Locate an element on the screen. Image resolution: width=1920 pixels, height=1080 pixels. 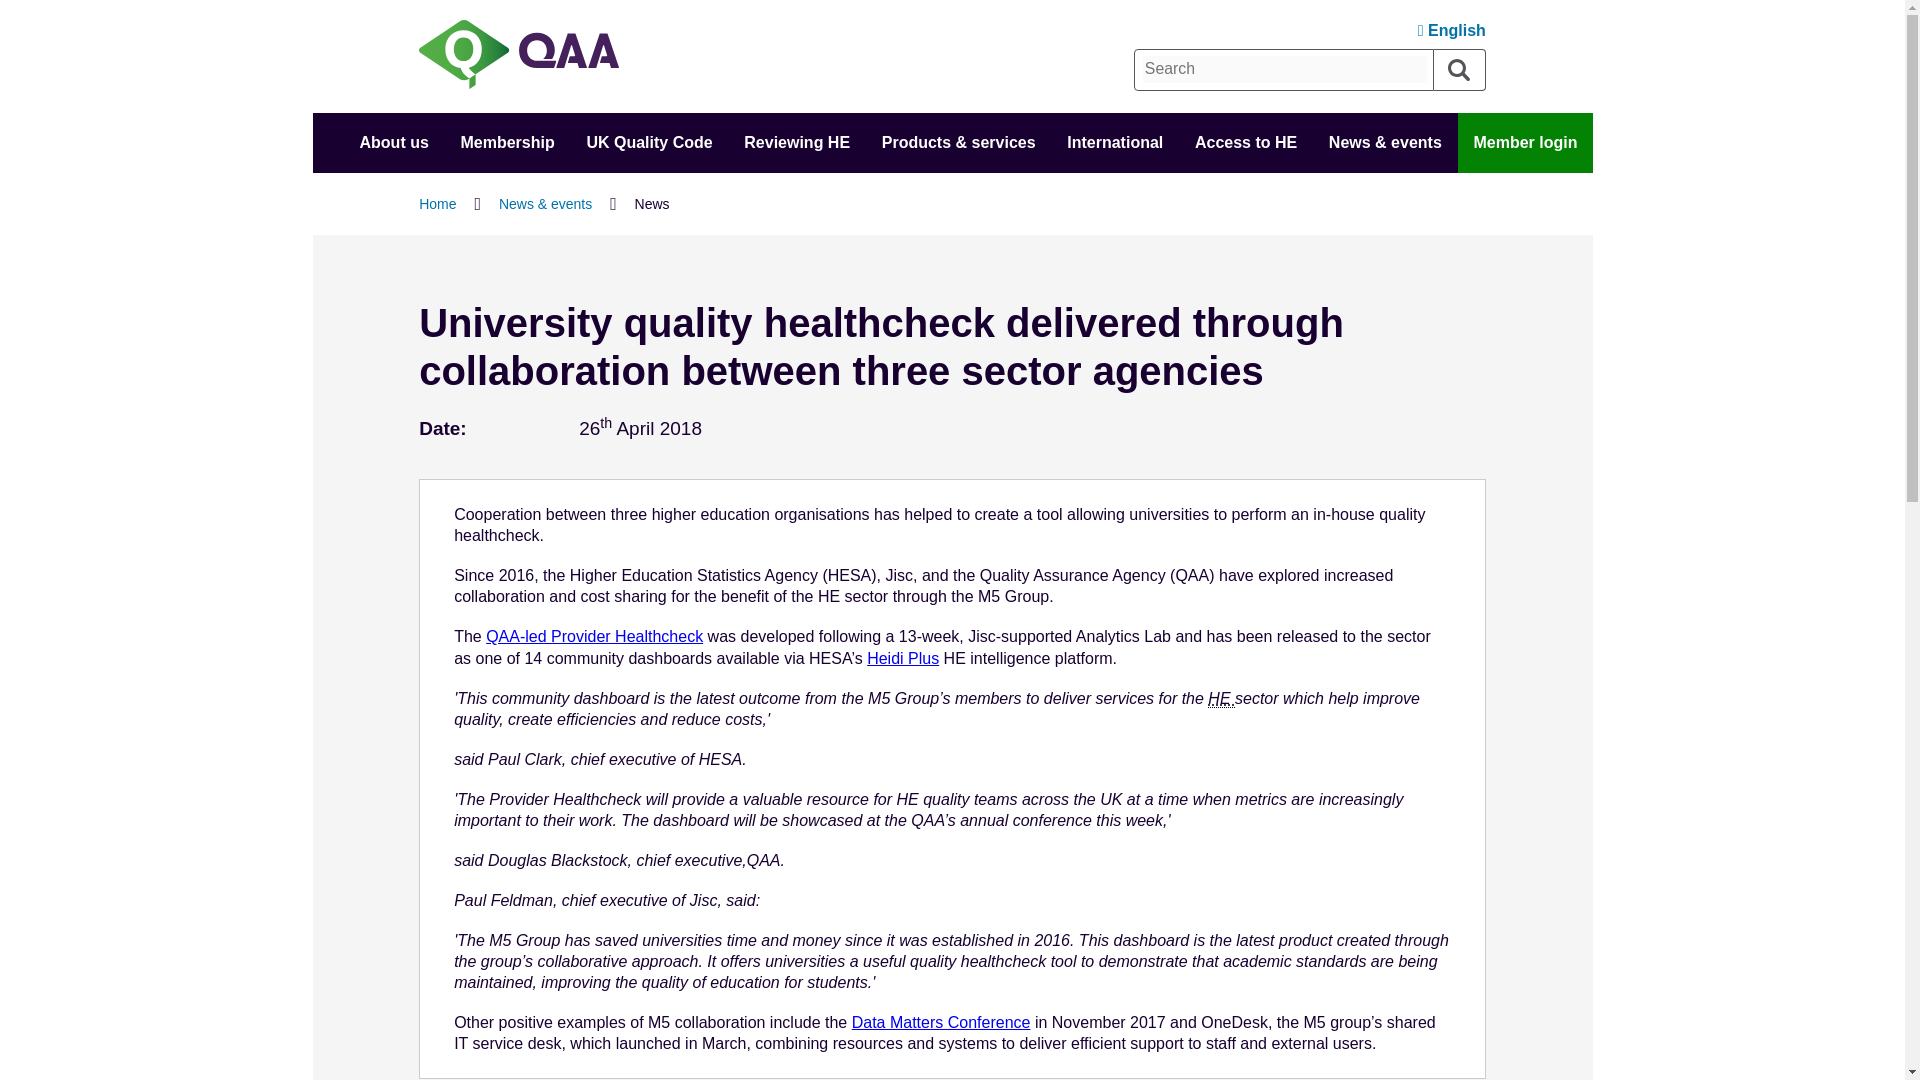
English is located at coordinates (1452, 30).